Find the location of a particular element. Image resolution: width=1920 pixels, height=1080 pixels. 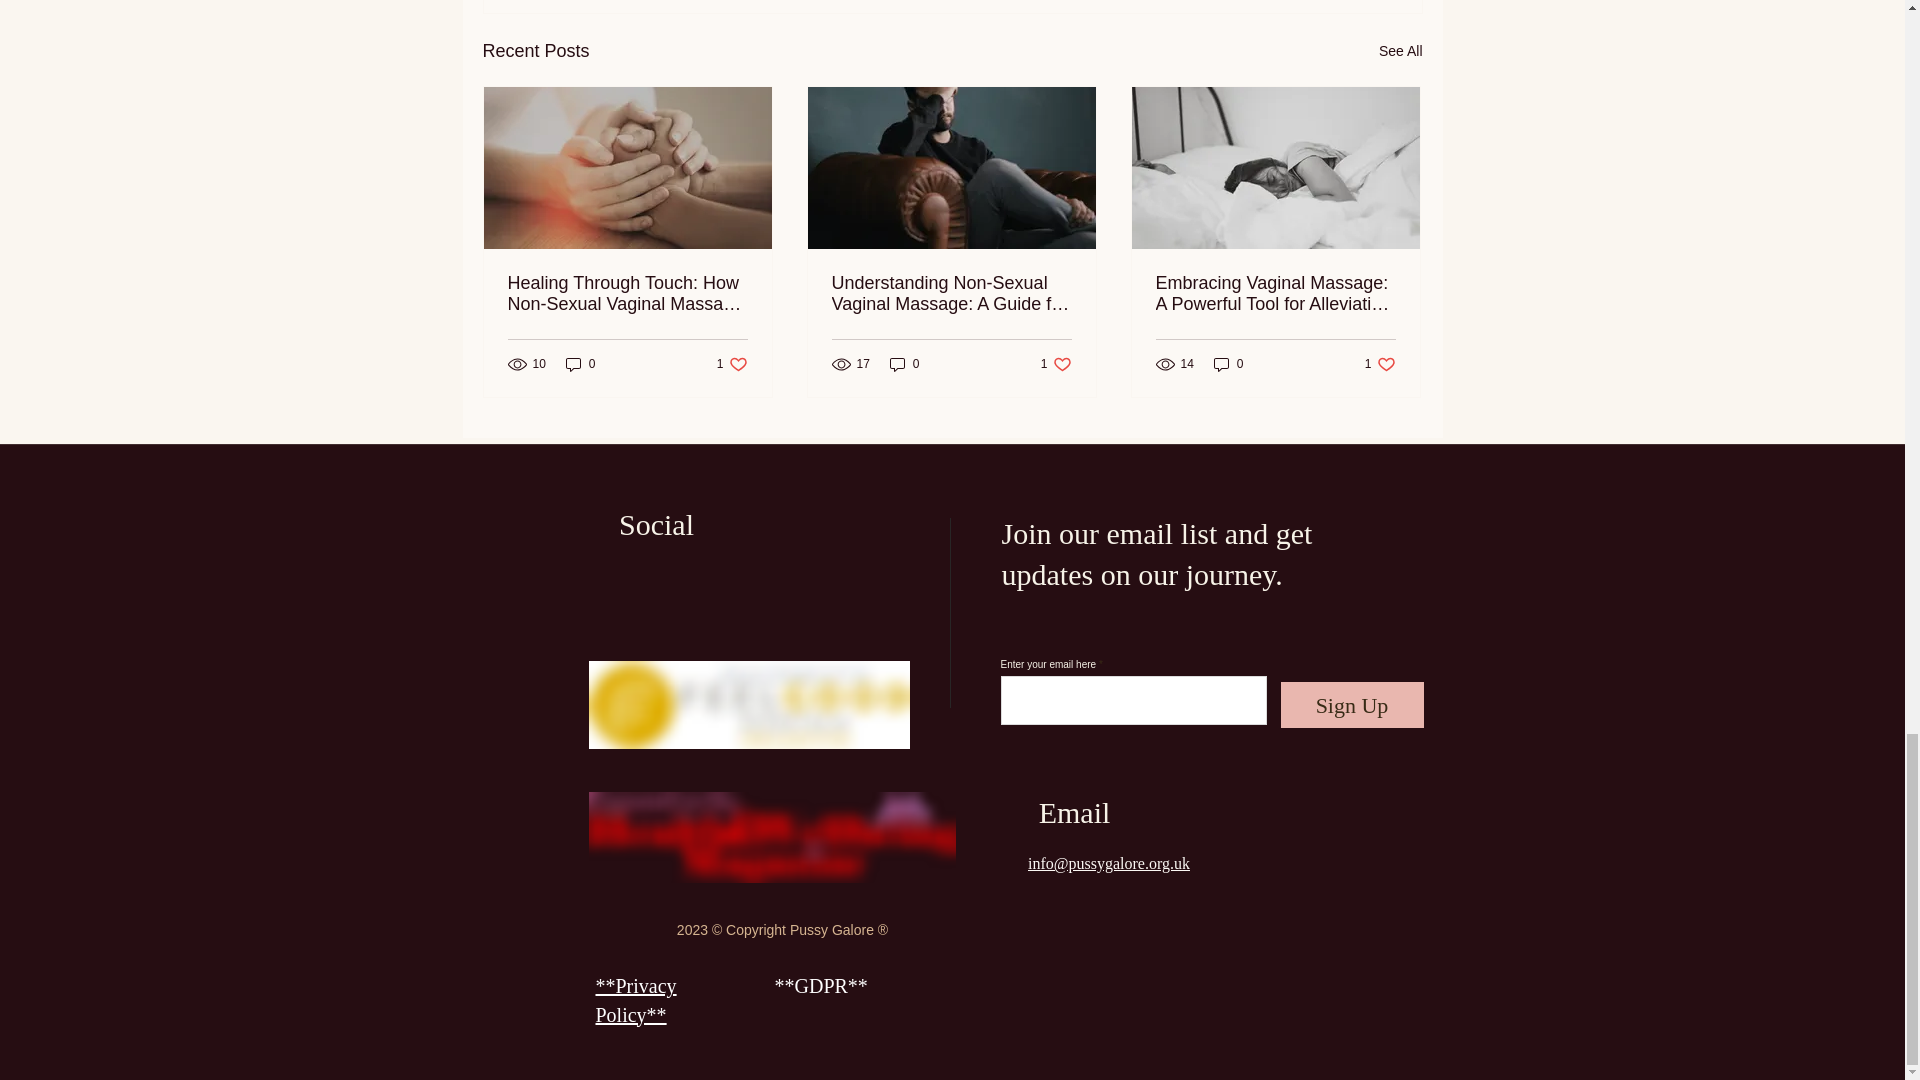

0 is located at coordinates (904, 364).